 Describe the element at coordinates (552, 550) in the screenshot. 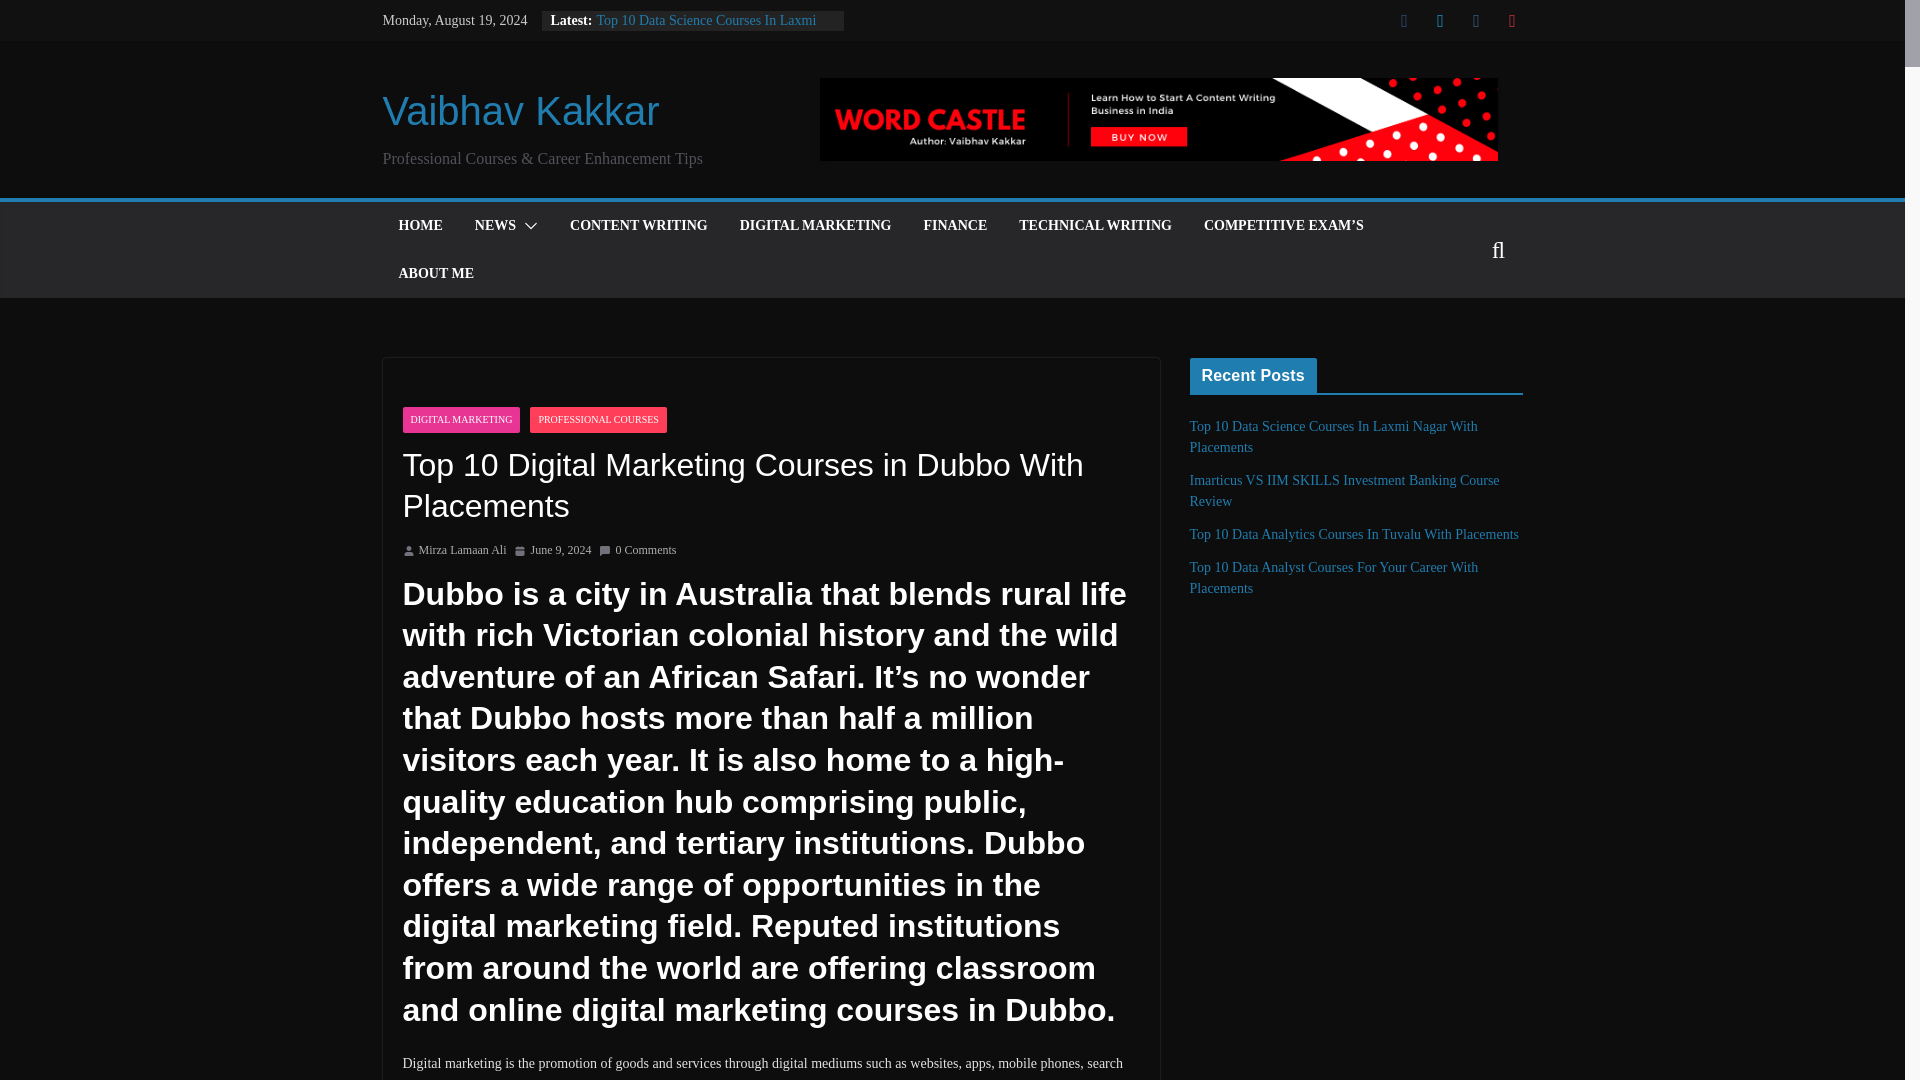

I see `June 9, 2024` at that location.